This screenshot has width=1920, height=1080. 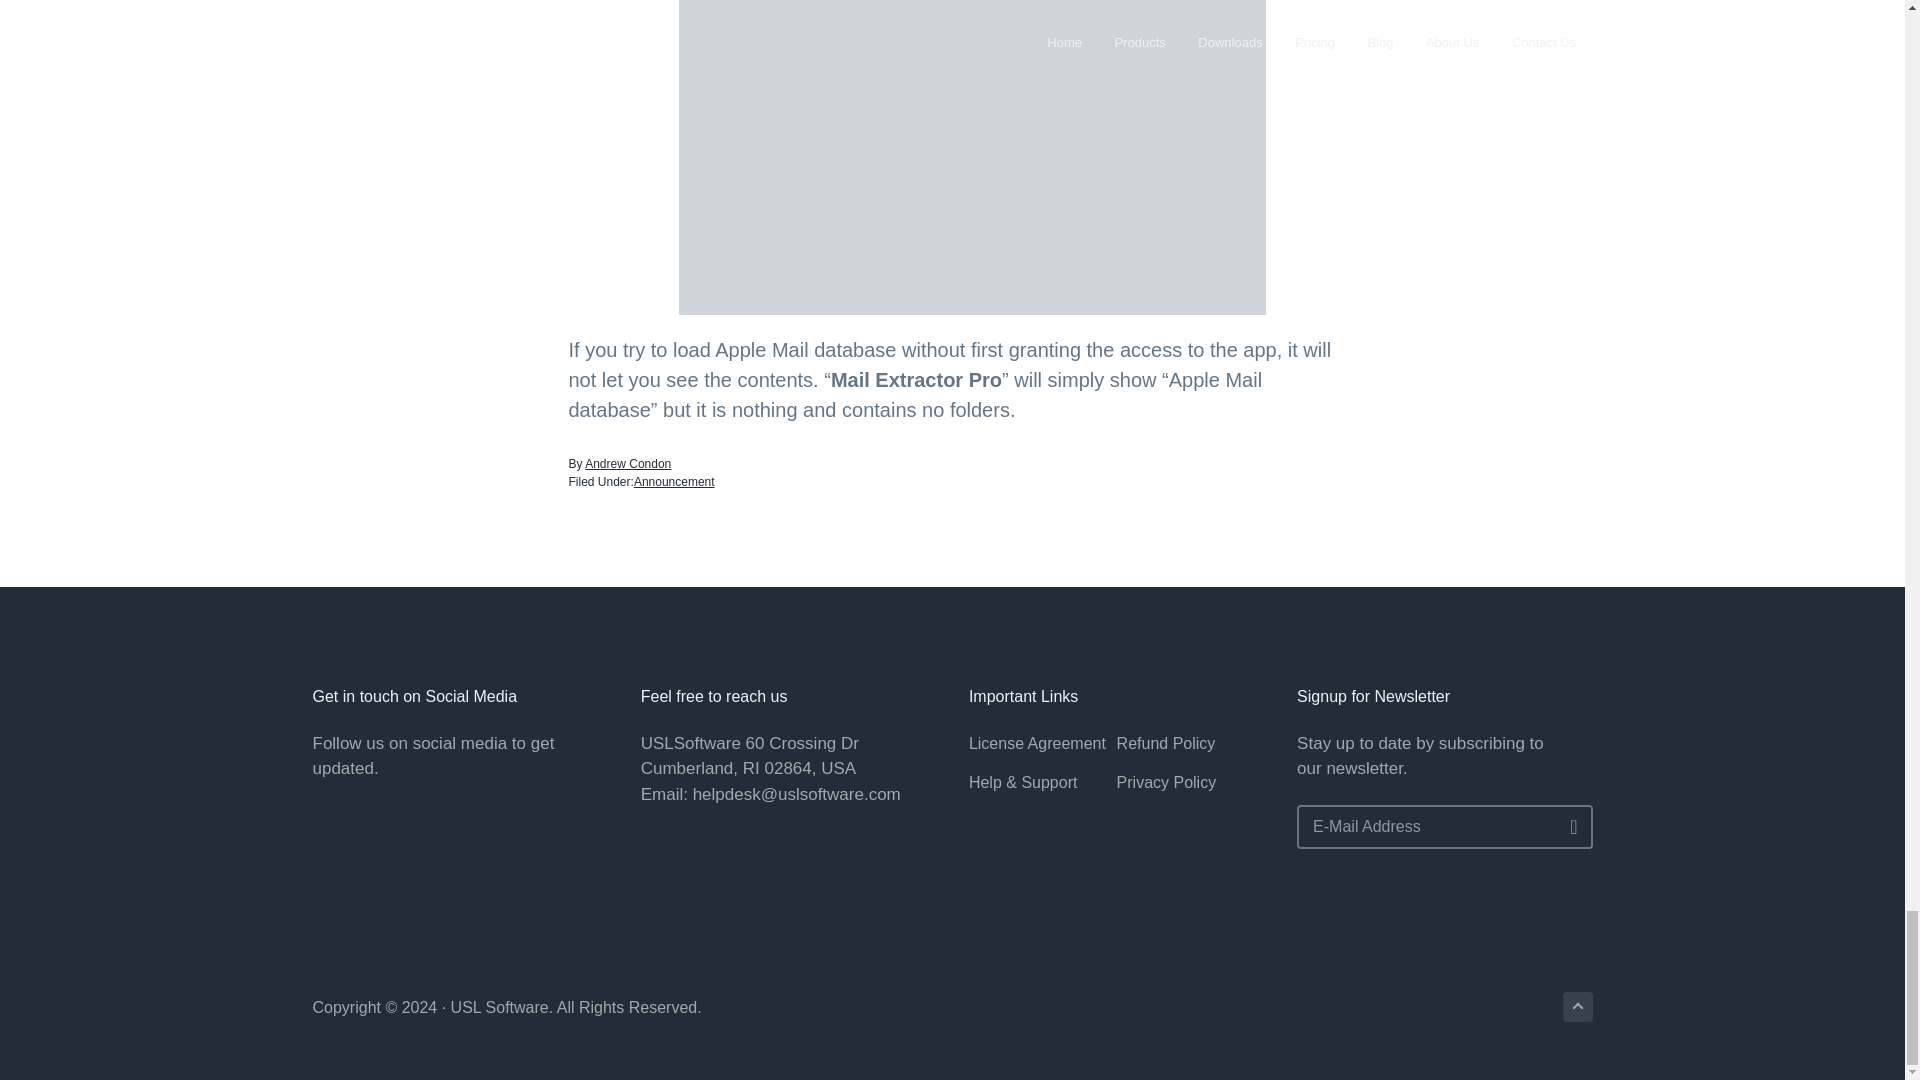 I want to click on Refund Policy, so click(x=1191, y=744).